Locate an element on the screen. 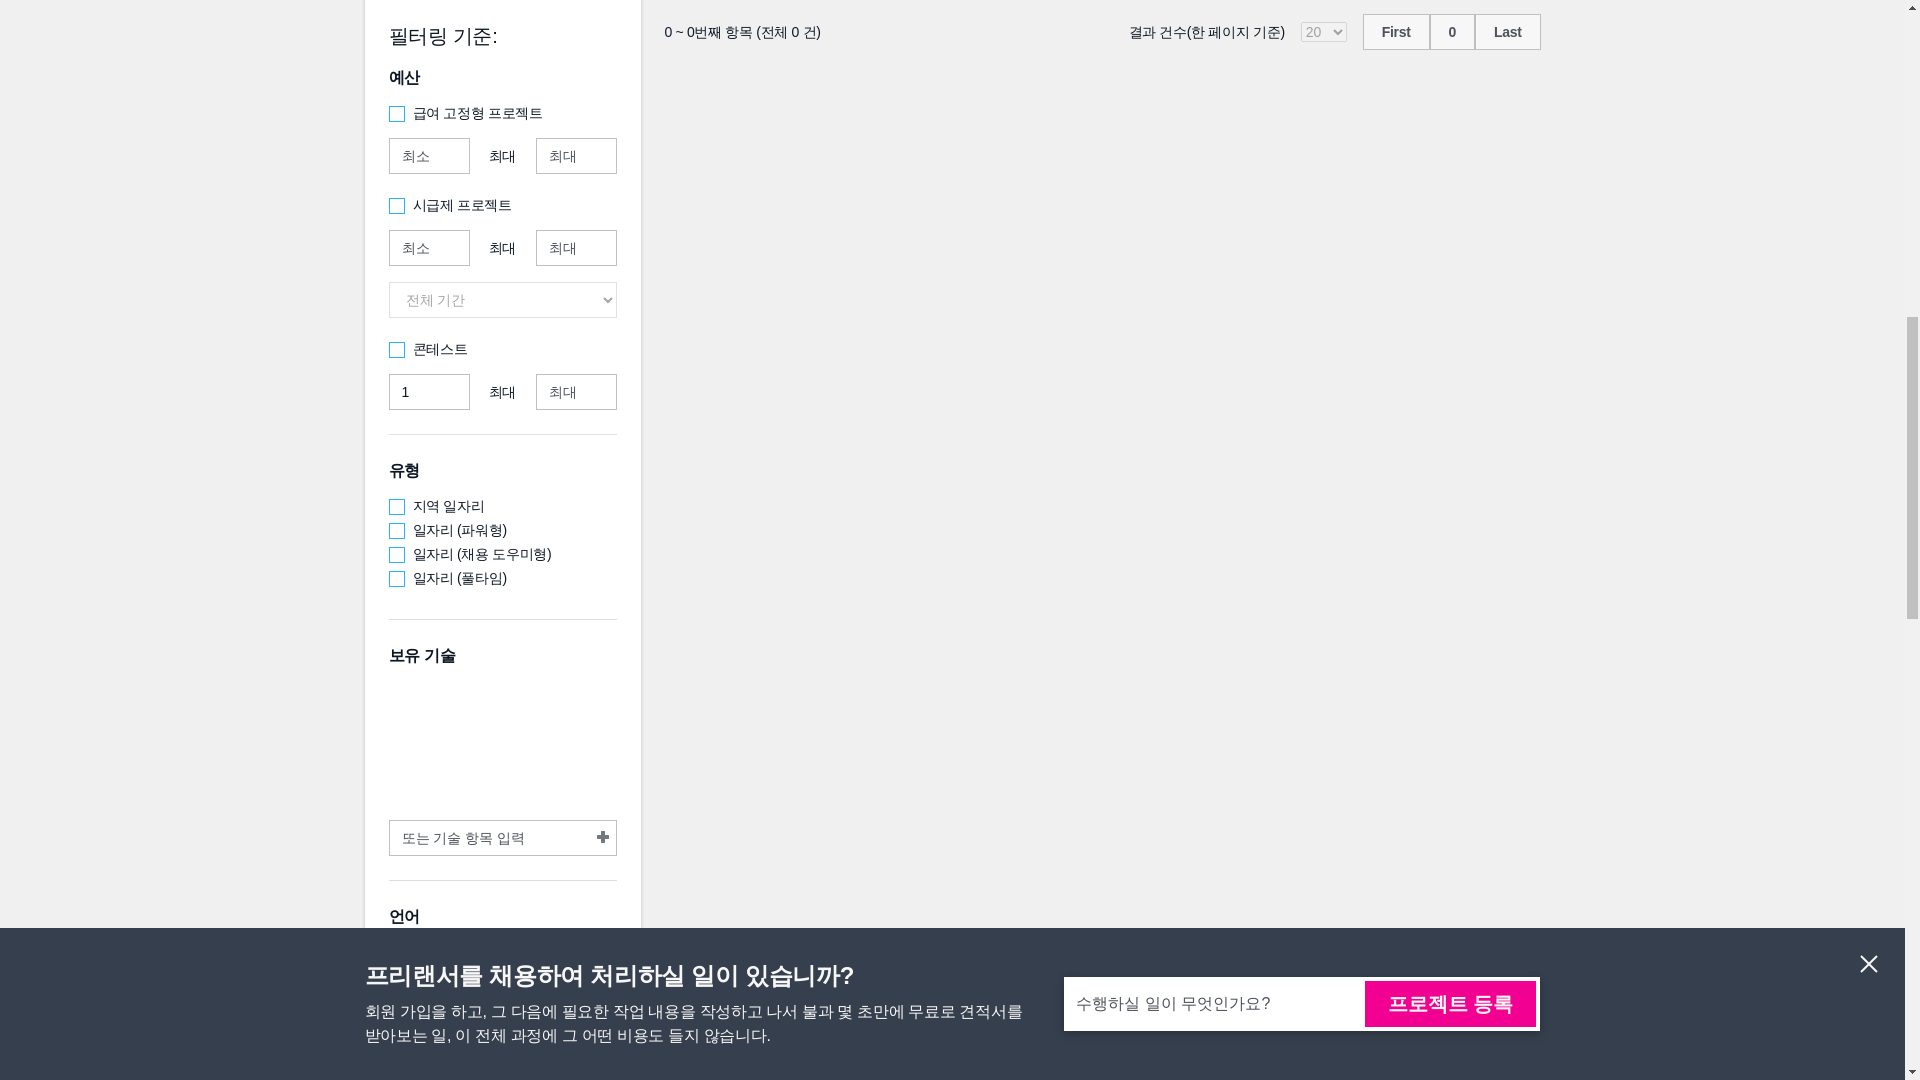 Image resolution: width=1920 pixels, height=1080 pixels. 1 is located at coordinates (428, 392).